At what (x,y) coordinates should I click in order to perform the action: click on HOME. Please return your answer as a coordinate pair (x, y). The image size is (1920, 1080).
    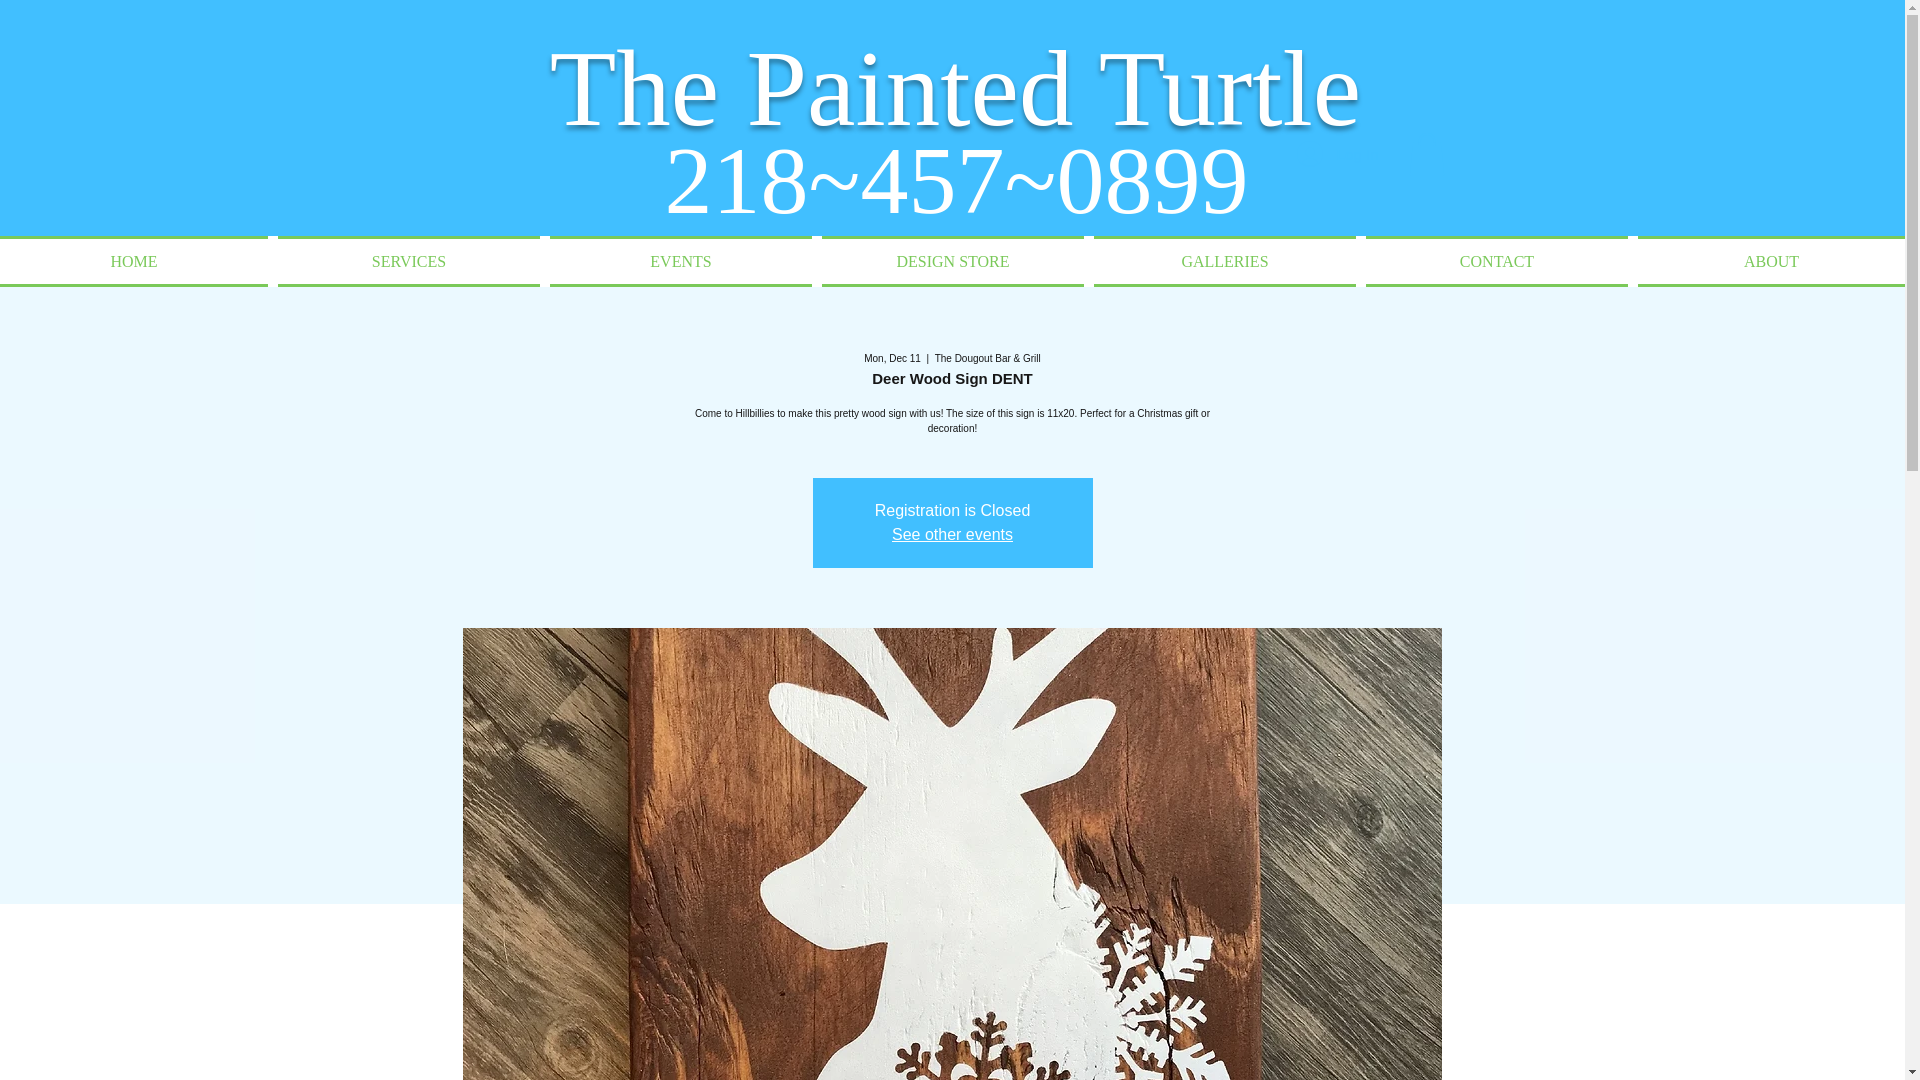
    Looking at the image, I should click on (136, 262).